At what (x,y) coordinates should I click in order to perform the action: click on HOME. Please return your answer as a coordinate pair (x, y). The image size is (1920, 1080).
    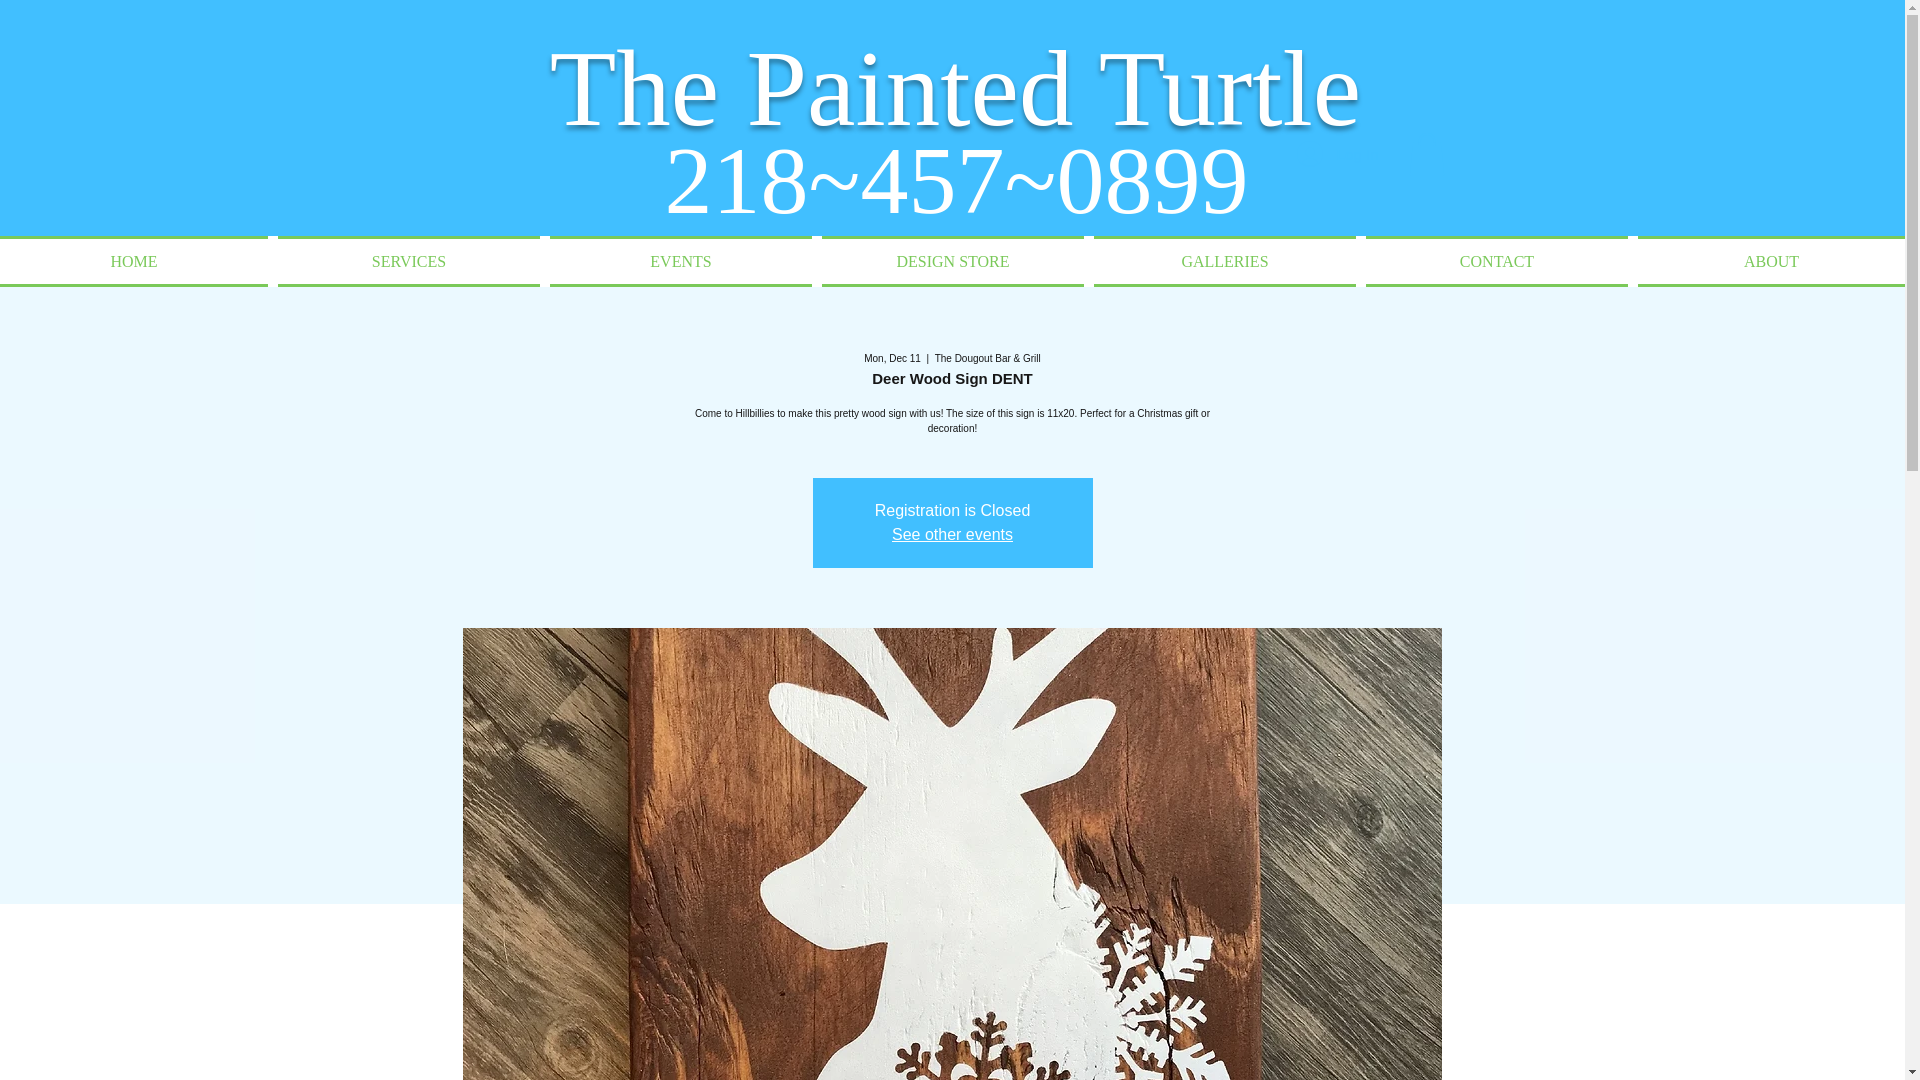
    Looking at the image, I should click on (136, 262).